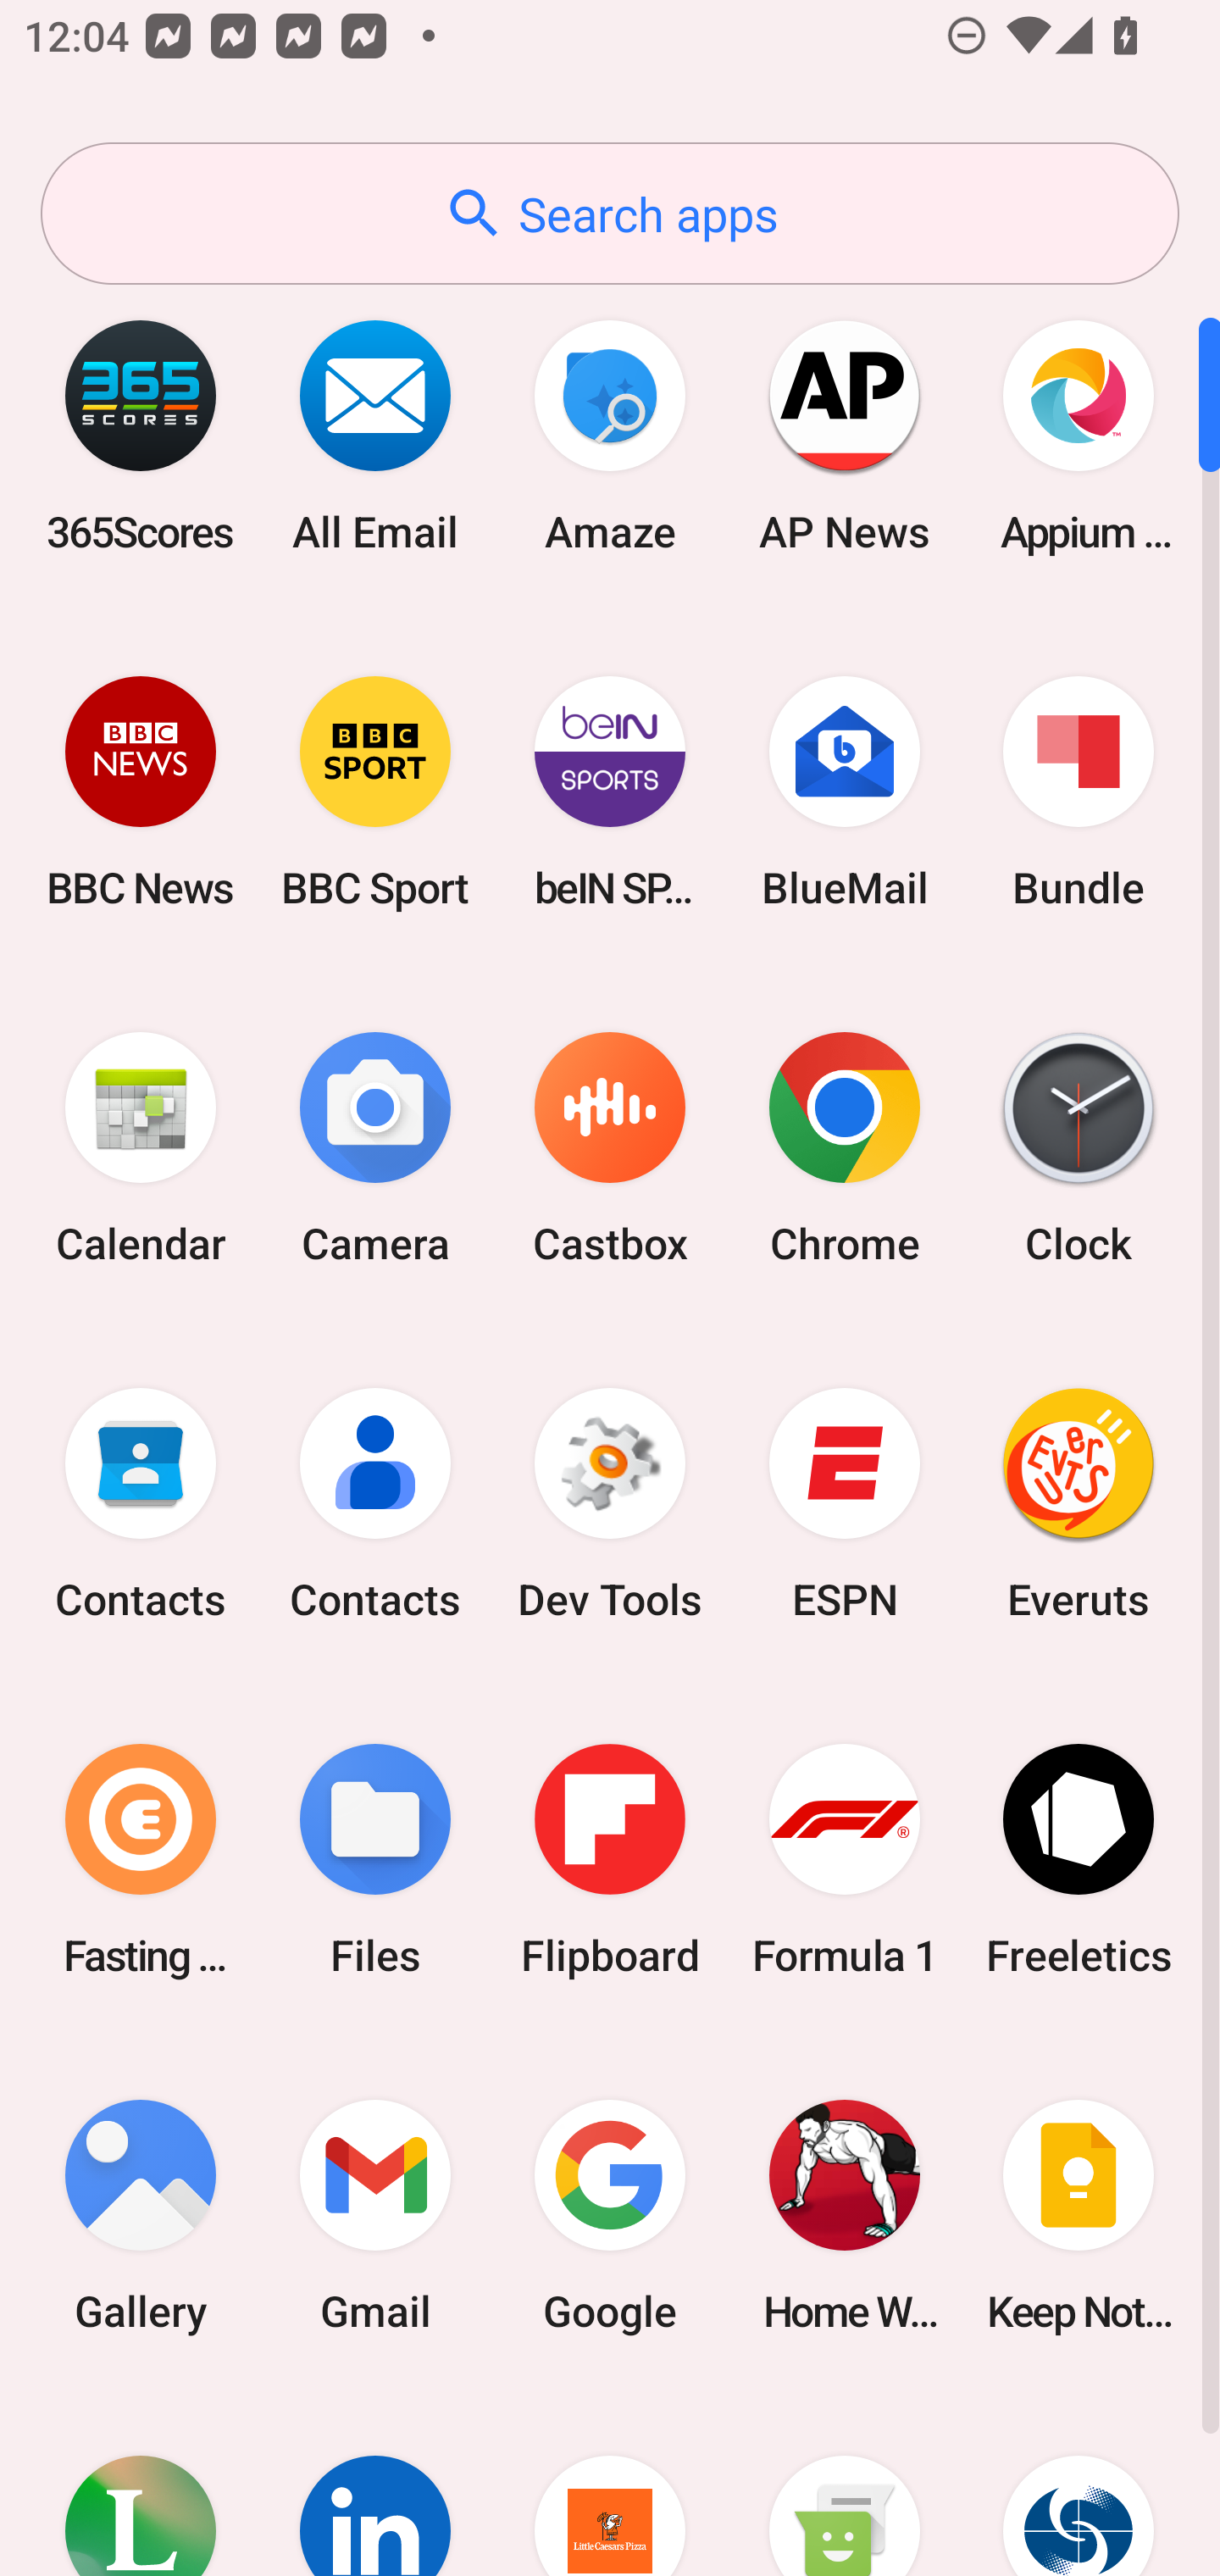  What do you see at coordinates (1079, 1504) in the screenshot?
I see `Everuts` at bounding box center [1079, 1504].